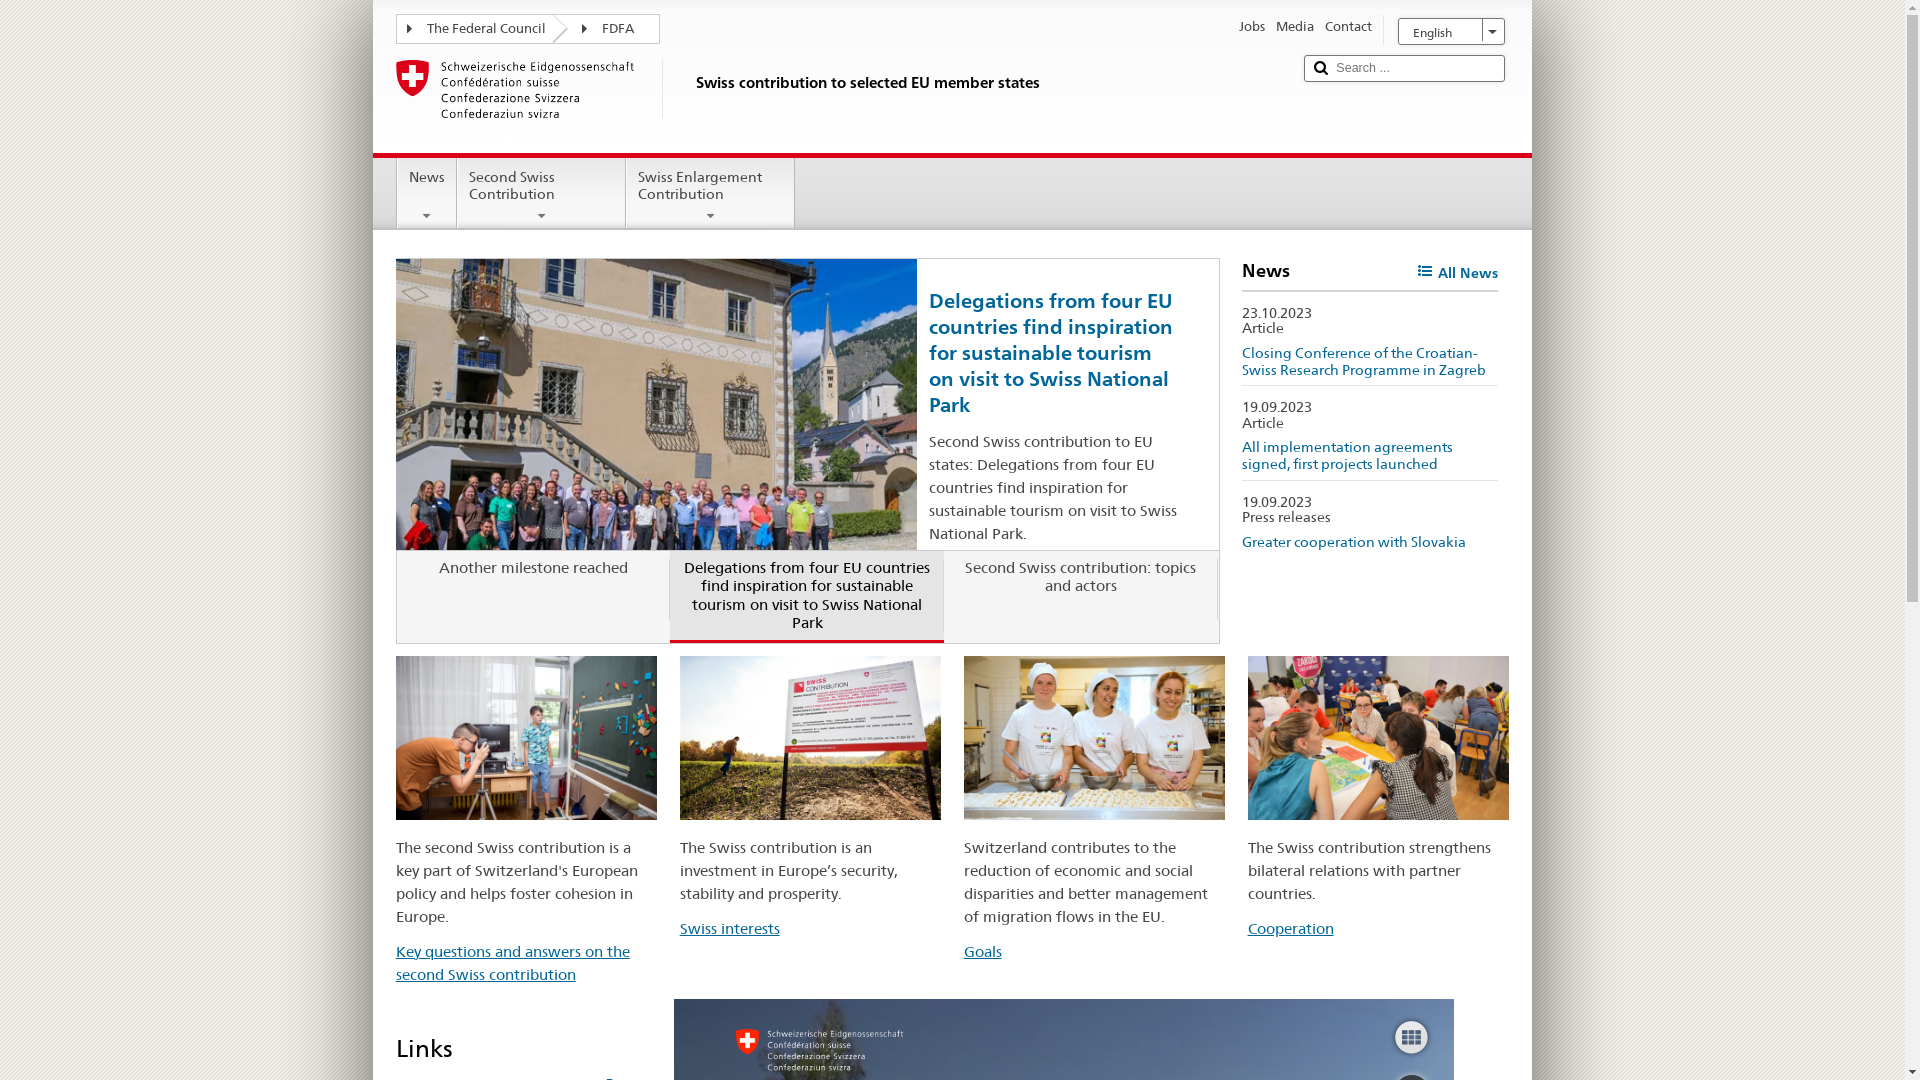 This screenshot has width=1920, height=1080. Describe the element at coordinates (1321, 68) in the screenshot. I see `Submit` at that location.